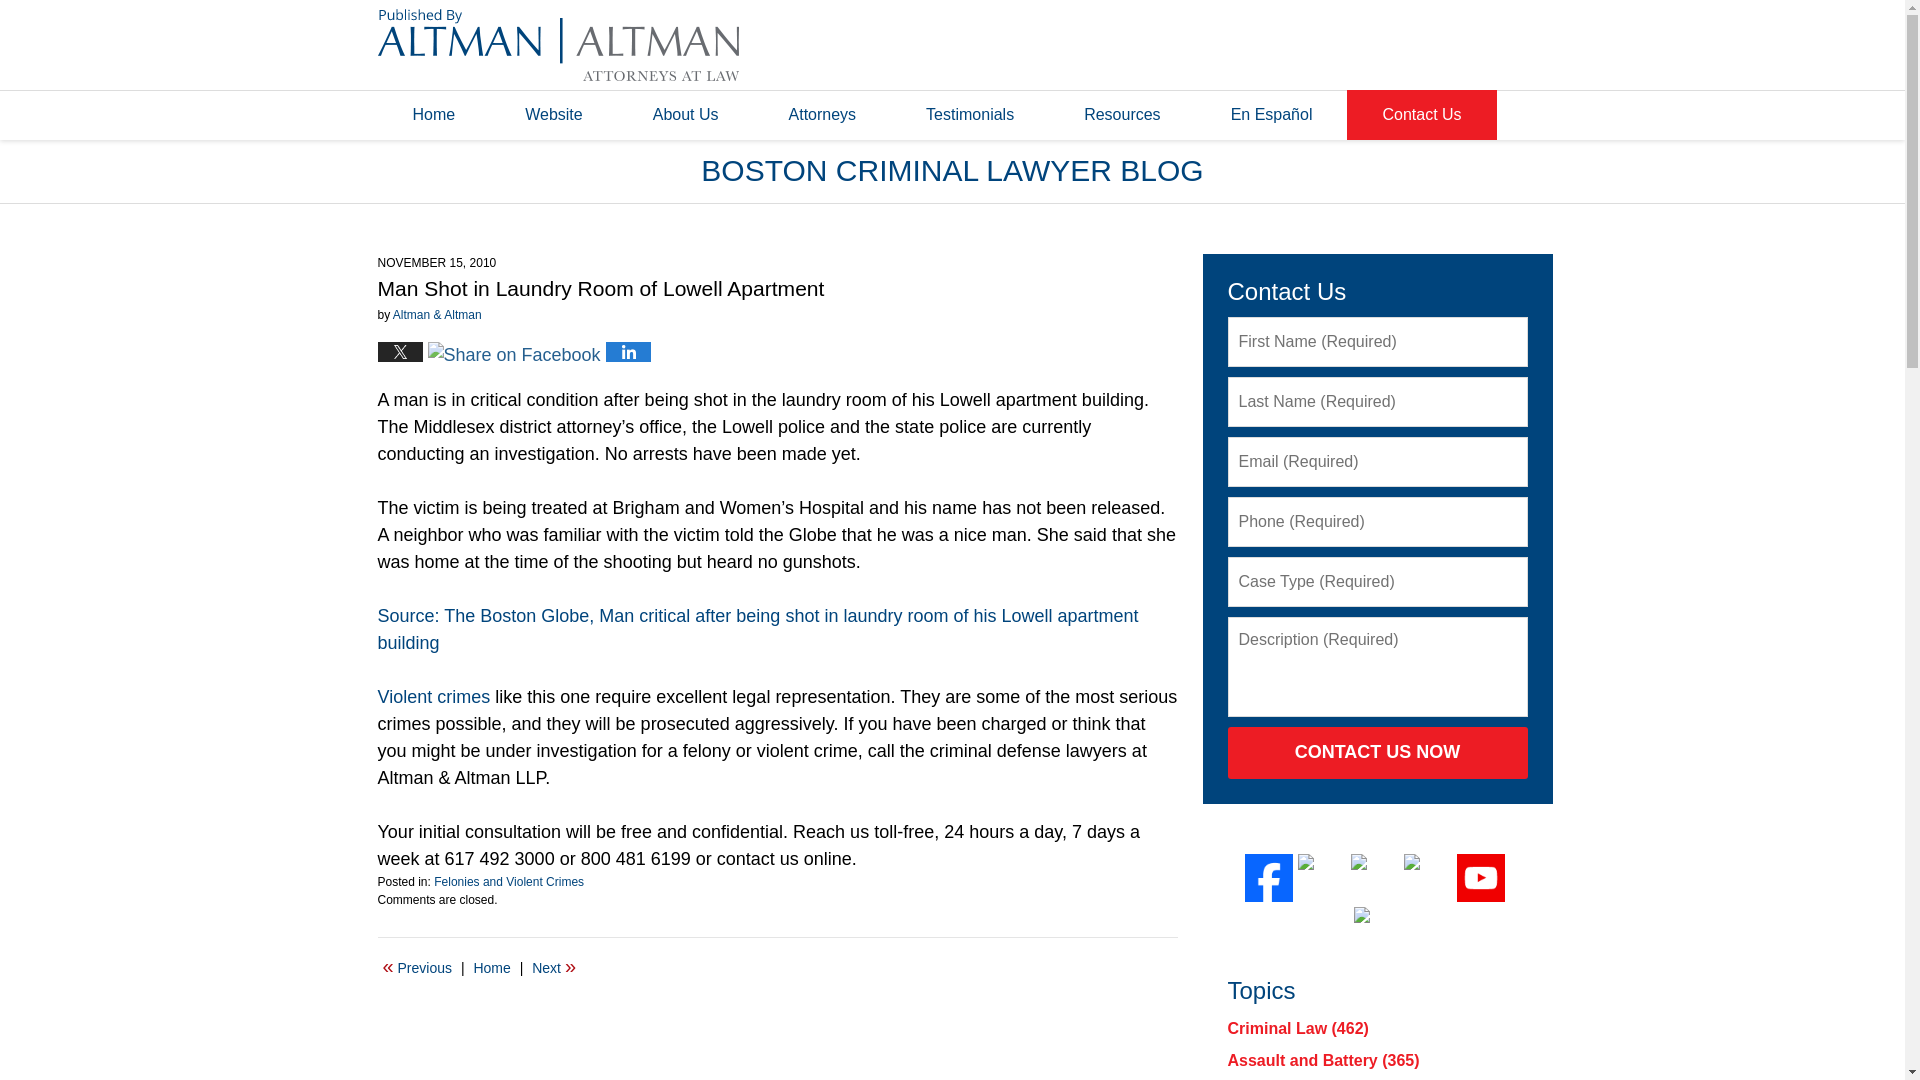  I want to click on Website, so click(554, 114).